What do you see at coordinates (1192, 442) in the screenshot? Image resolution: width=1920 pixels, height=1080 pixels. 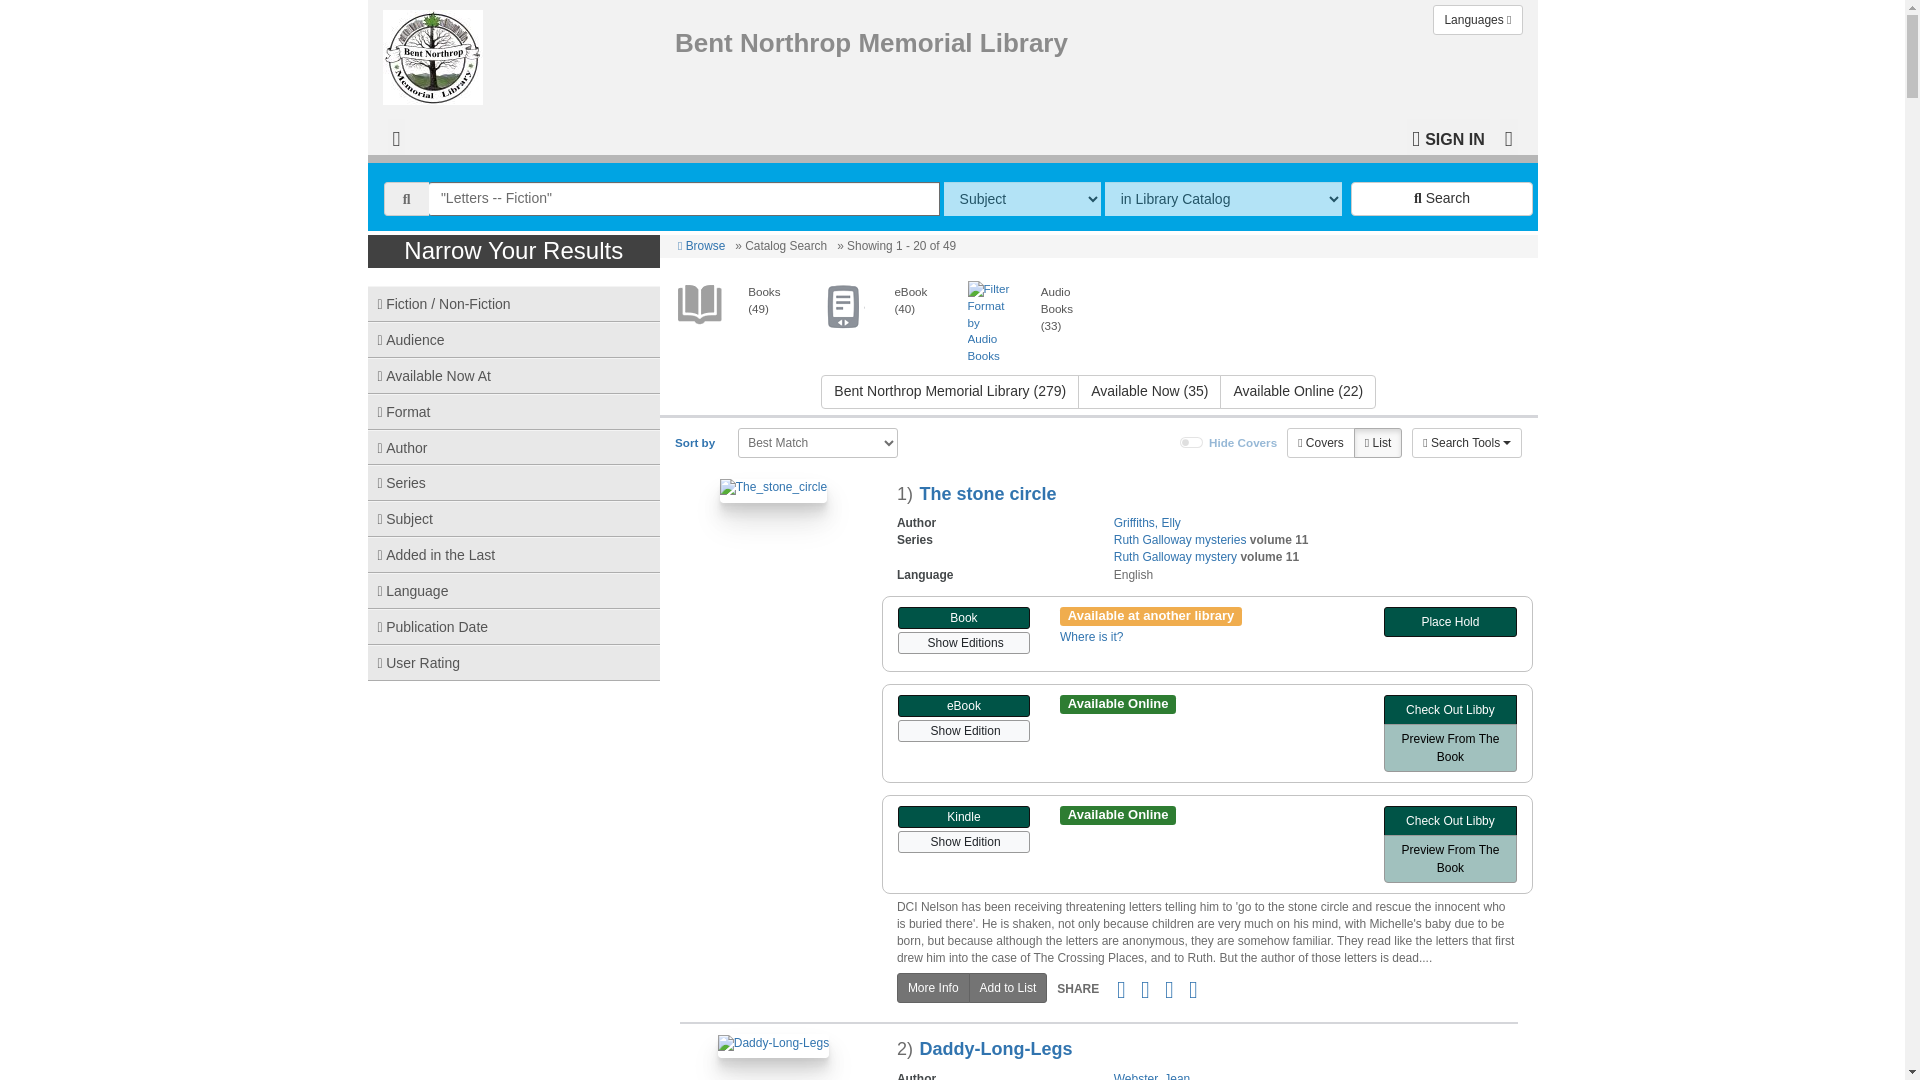 I see `on` at bounding box center [1192, 442].